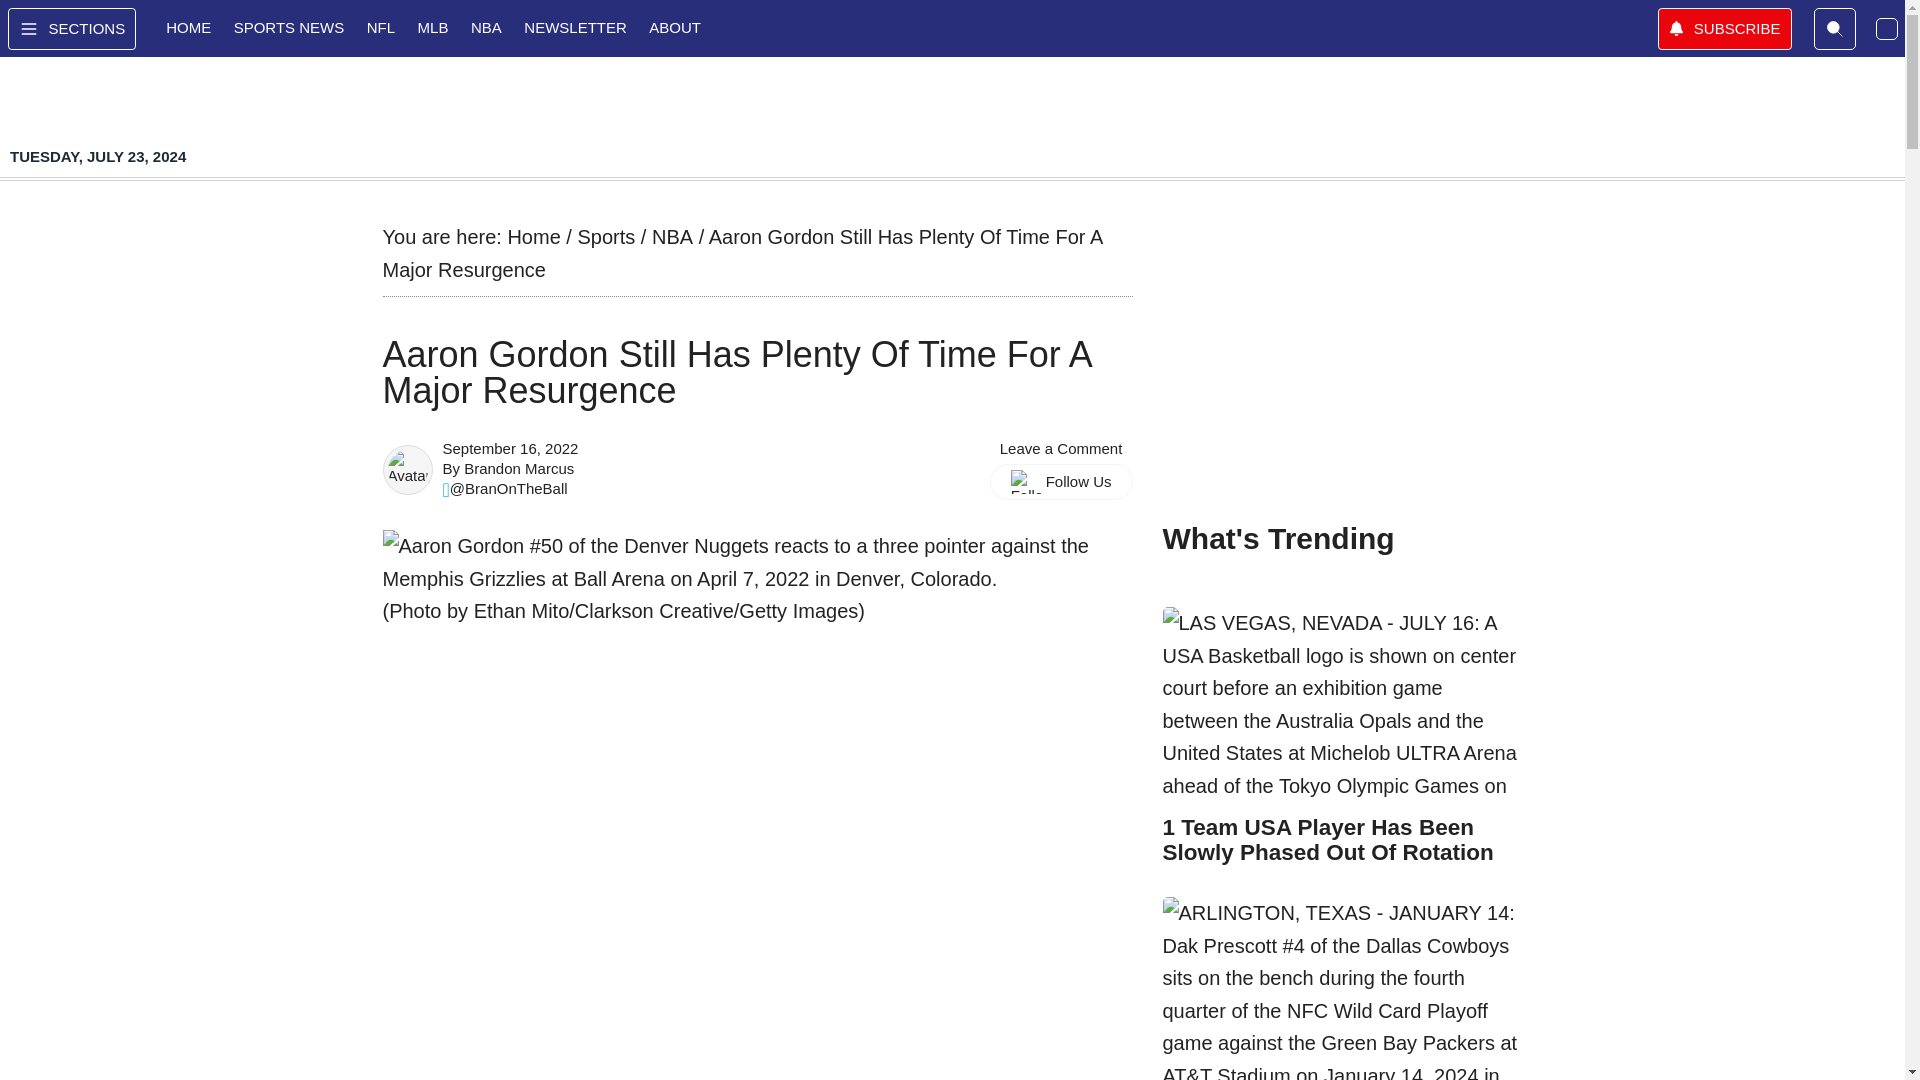 The image size is (1920, 1080). Describe the element at coordinates (72, 28) in the screenshot. I see `Open Menu` at that location.